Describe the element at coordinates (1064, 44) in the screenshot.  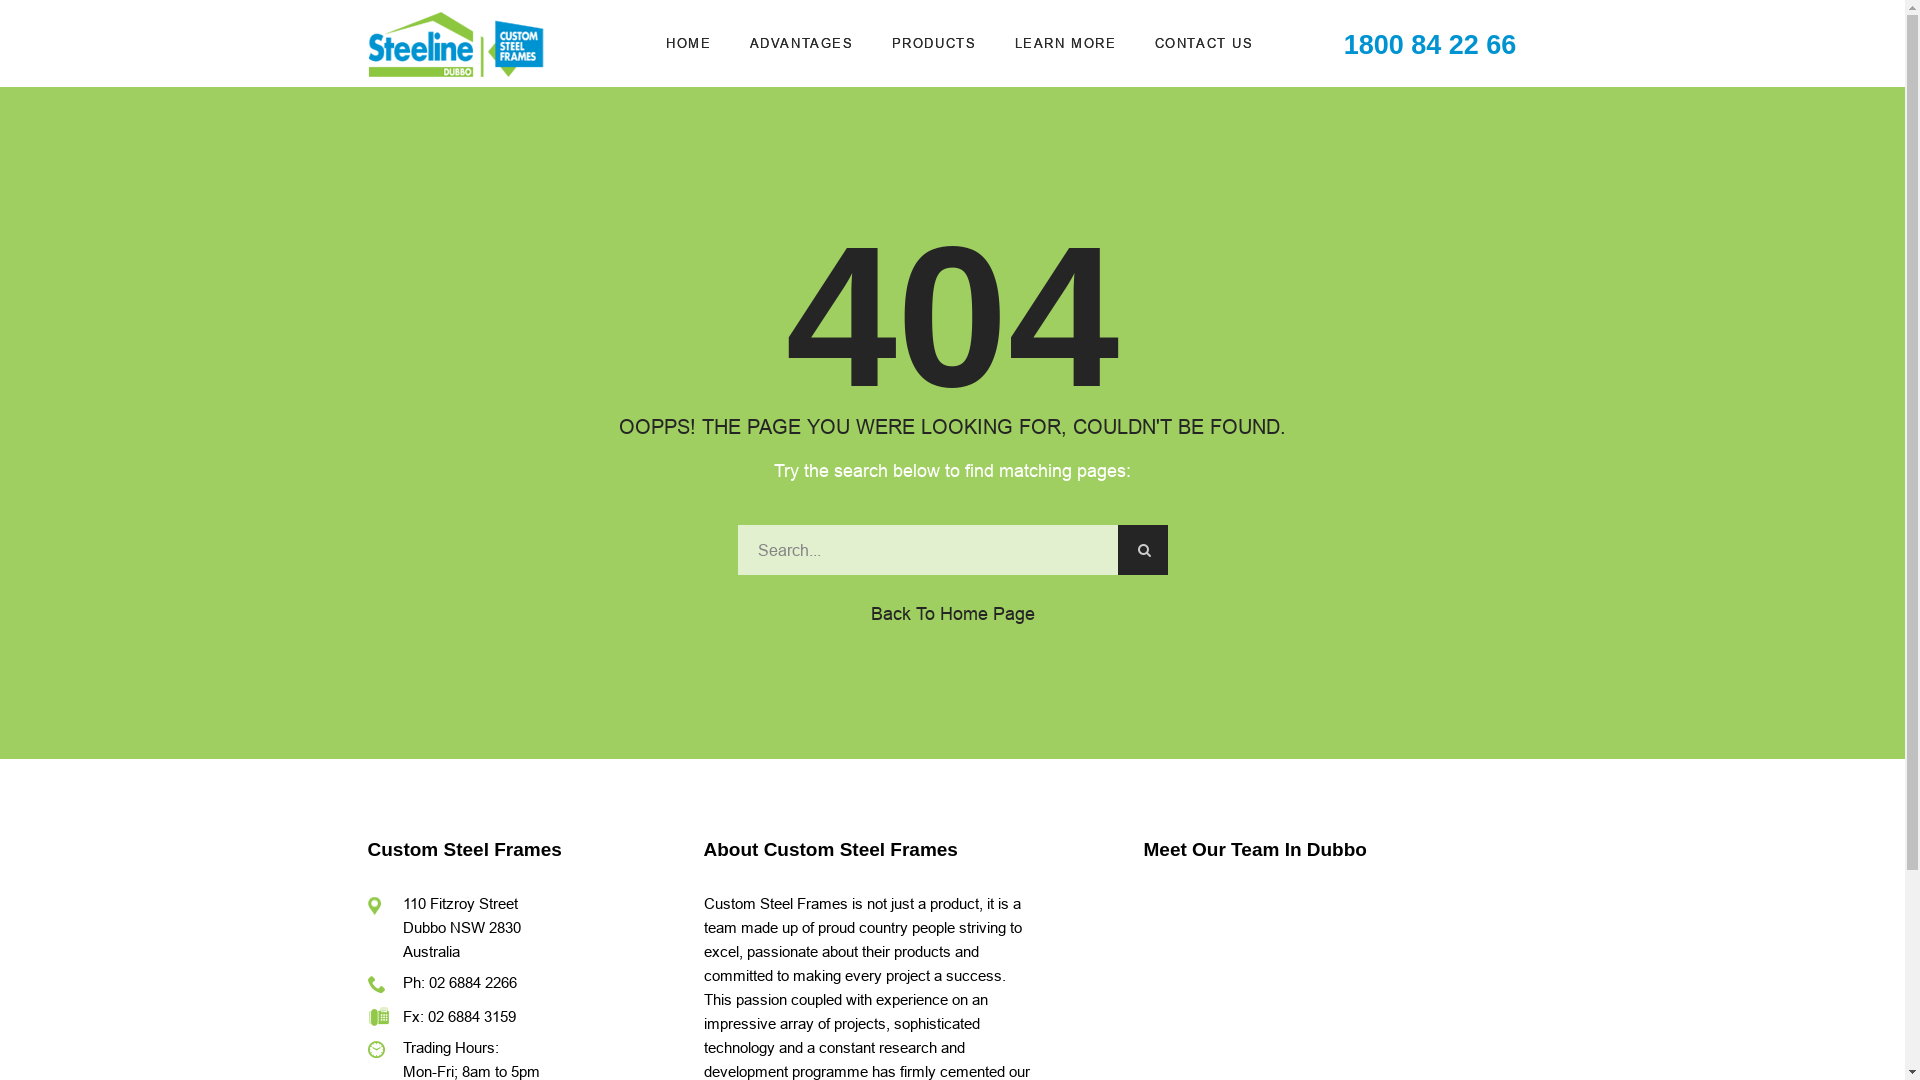
I see `LEARN MORE` at that location.